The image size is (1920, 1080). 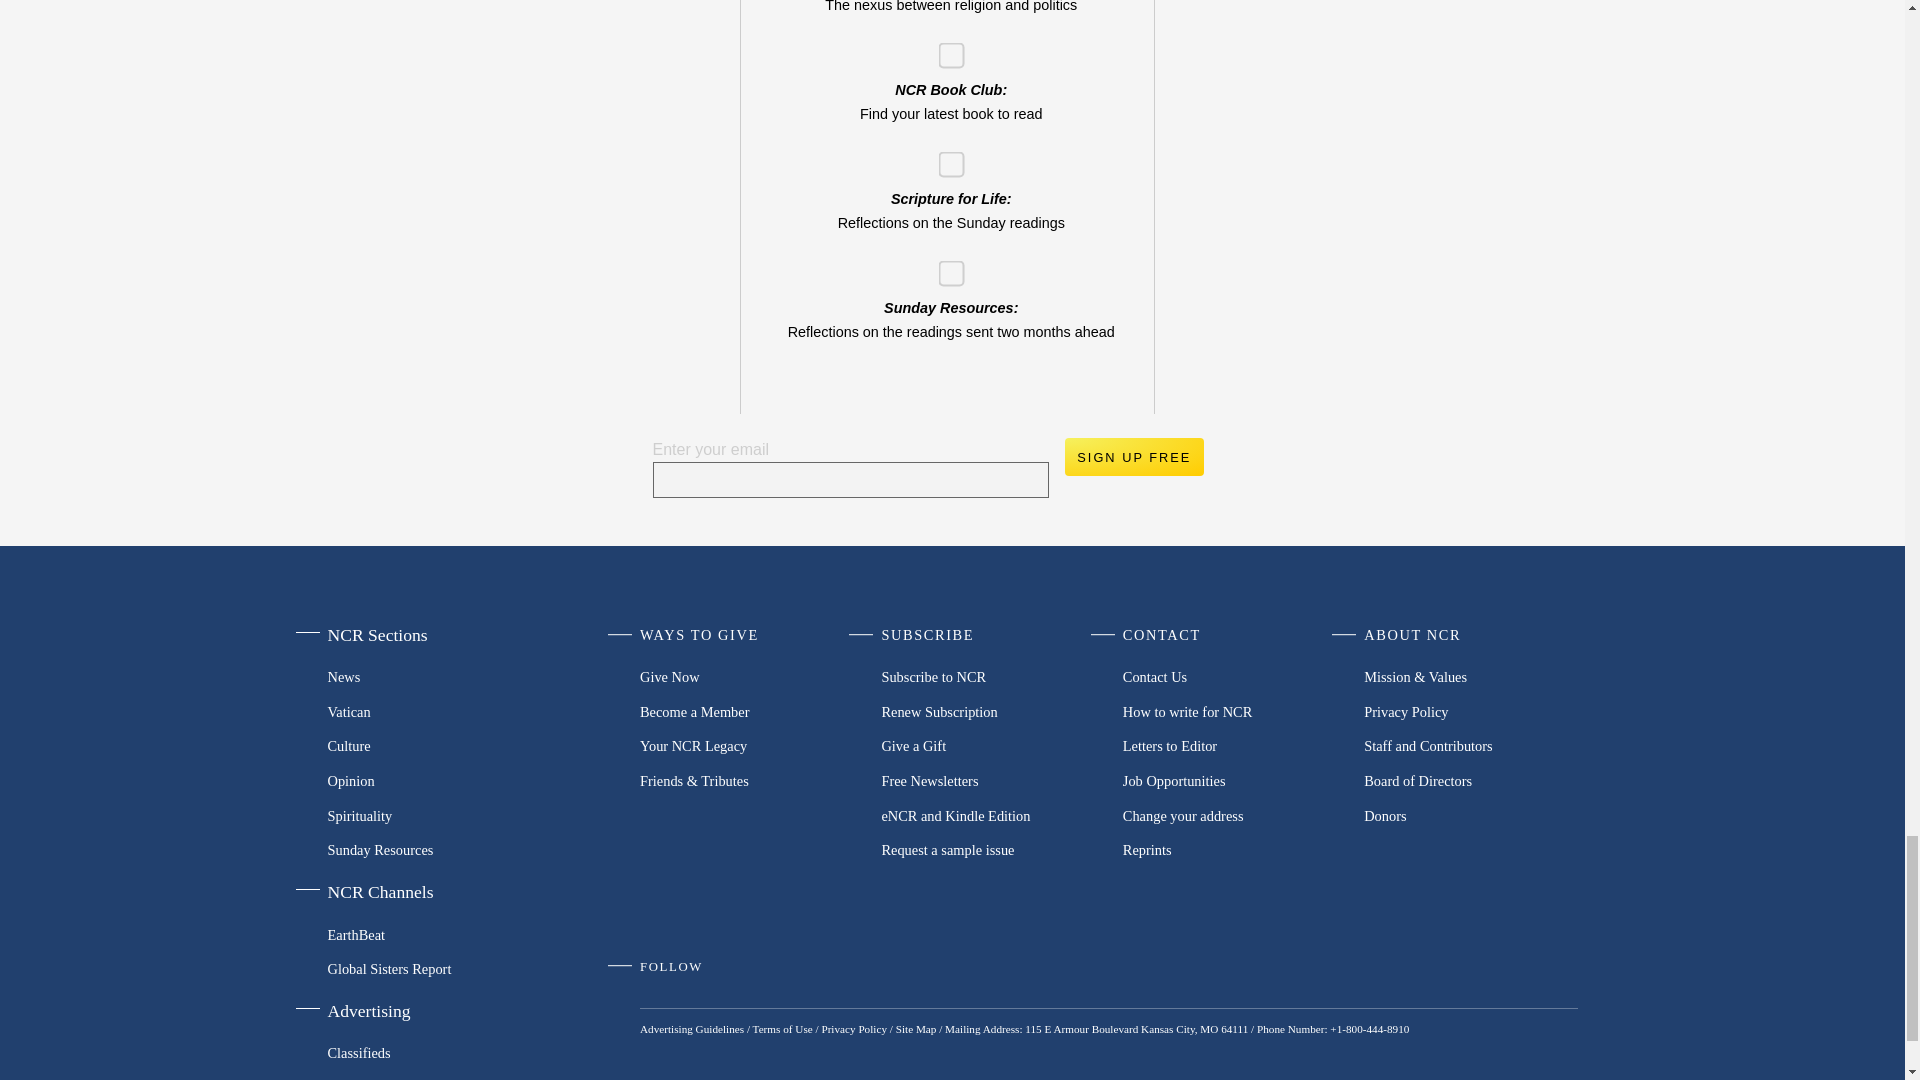 I want to click on Request a reprint of NCR content, so click(x=1230, y=850).